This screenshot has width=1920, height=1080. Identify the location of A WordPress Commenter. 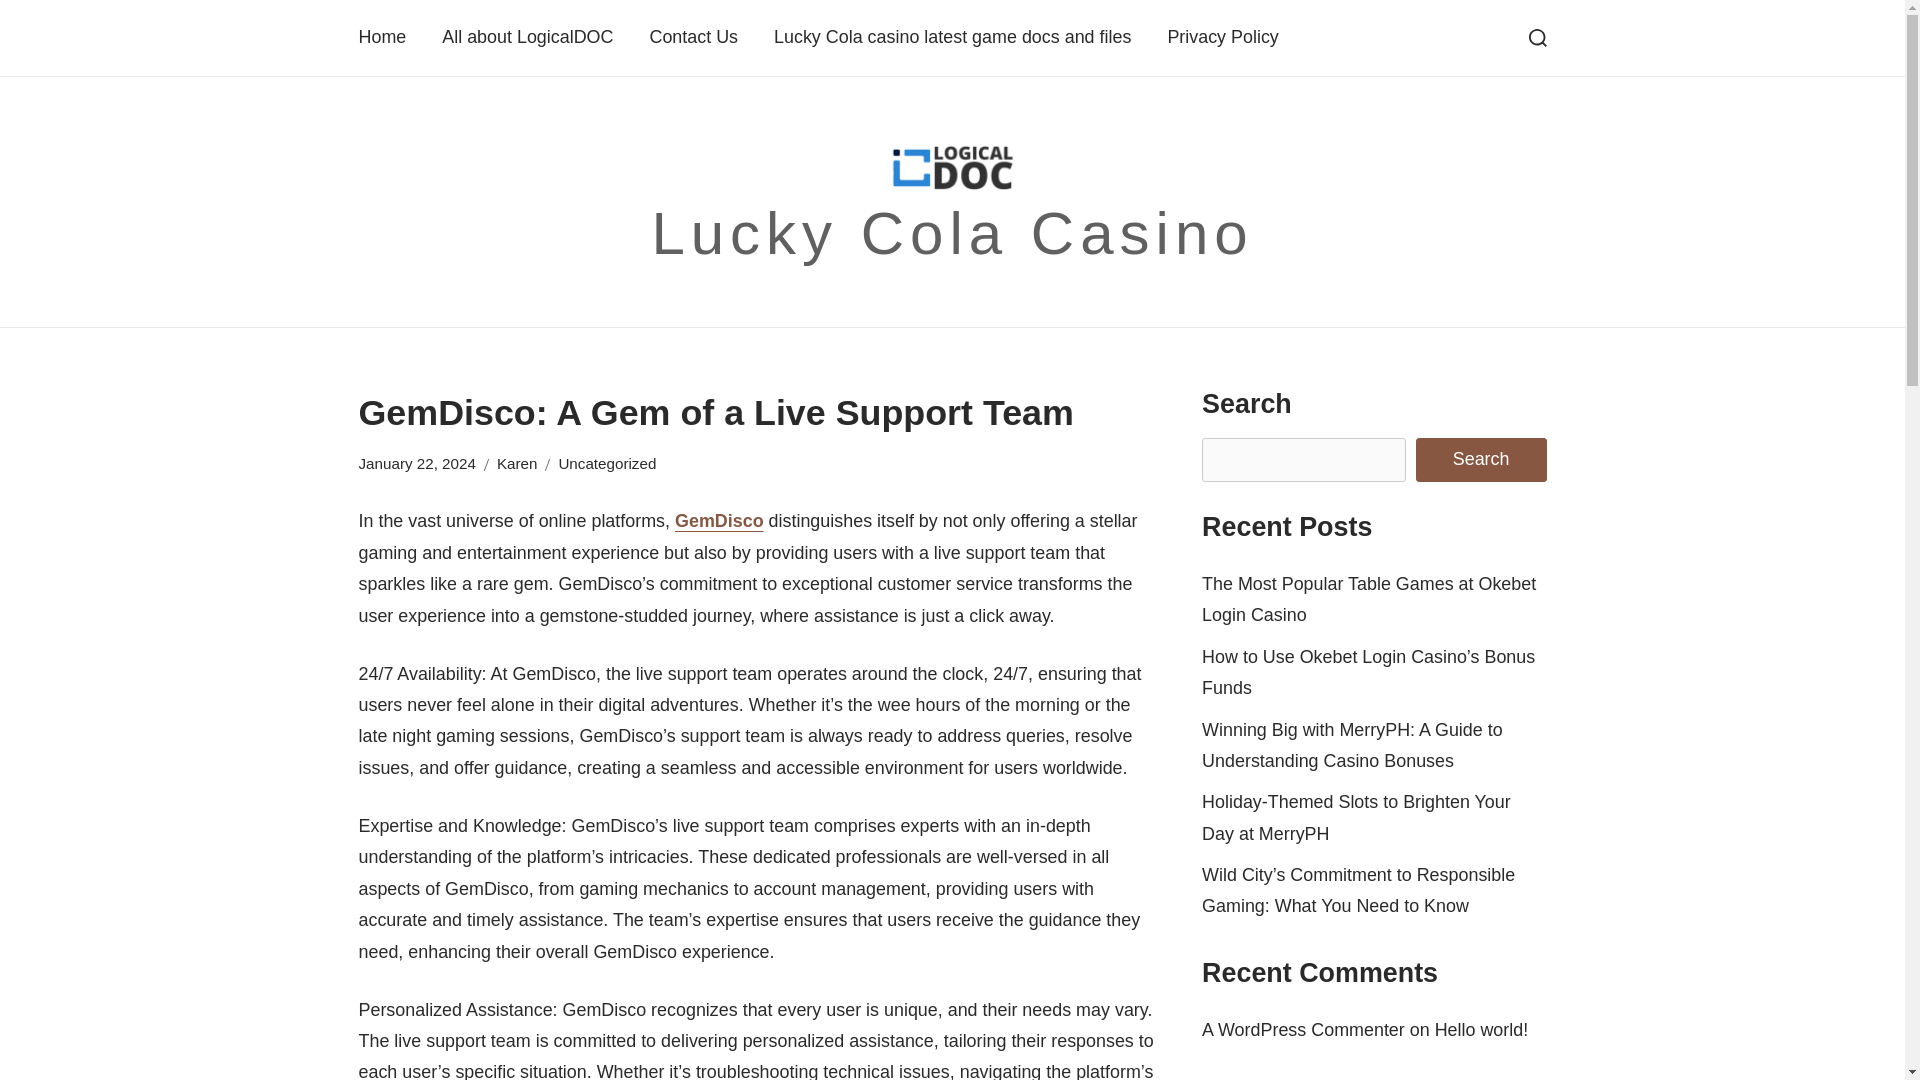
(1303, 1030).